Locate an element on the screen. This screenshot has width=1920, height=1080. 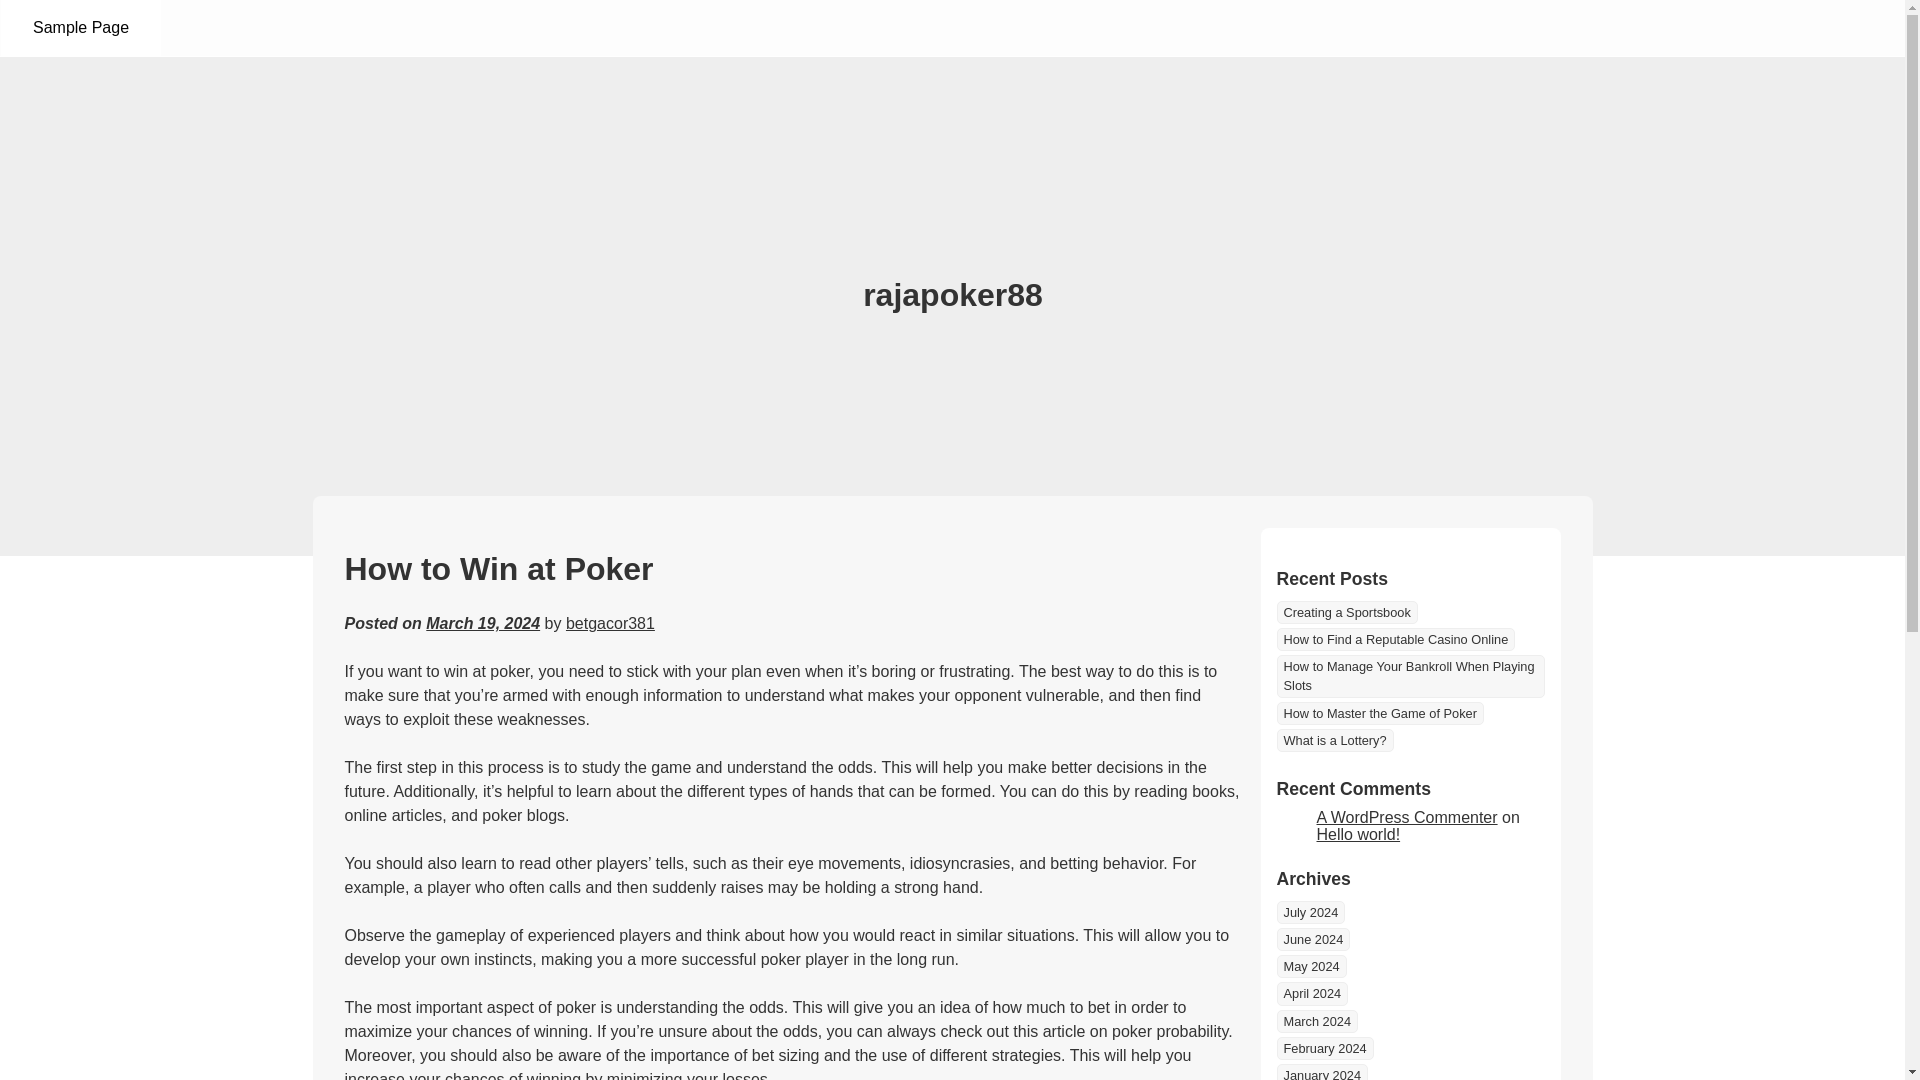
April 2024 is located at coordinates (1312, 993).